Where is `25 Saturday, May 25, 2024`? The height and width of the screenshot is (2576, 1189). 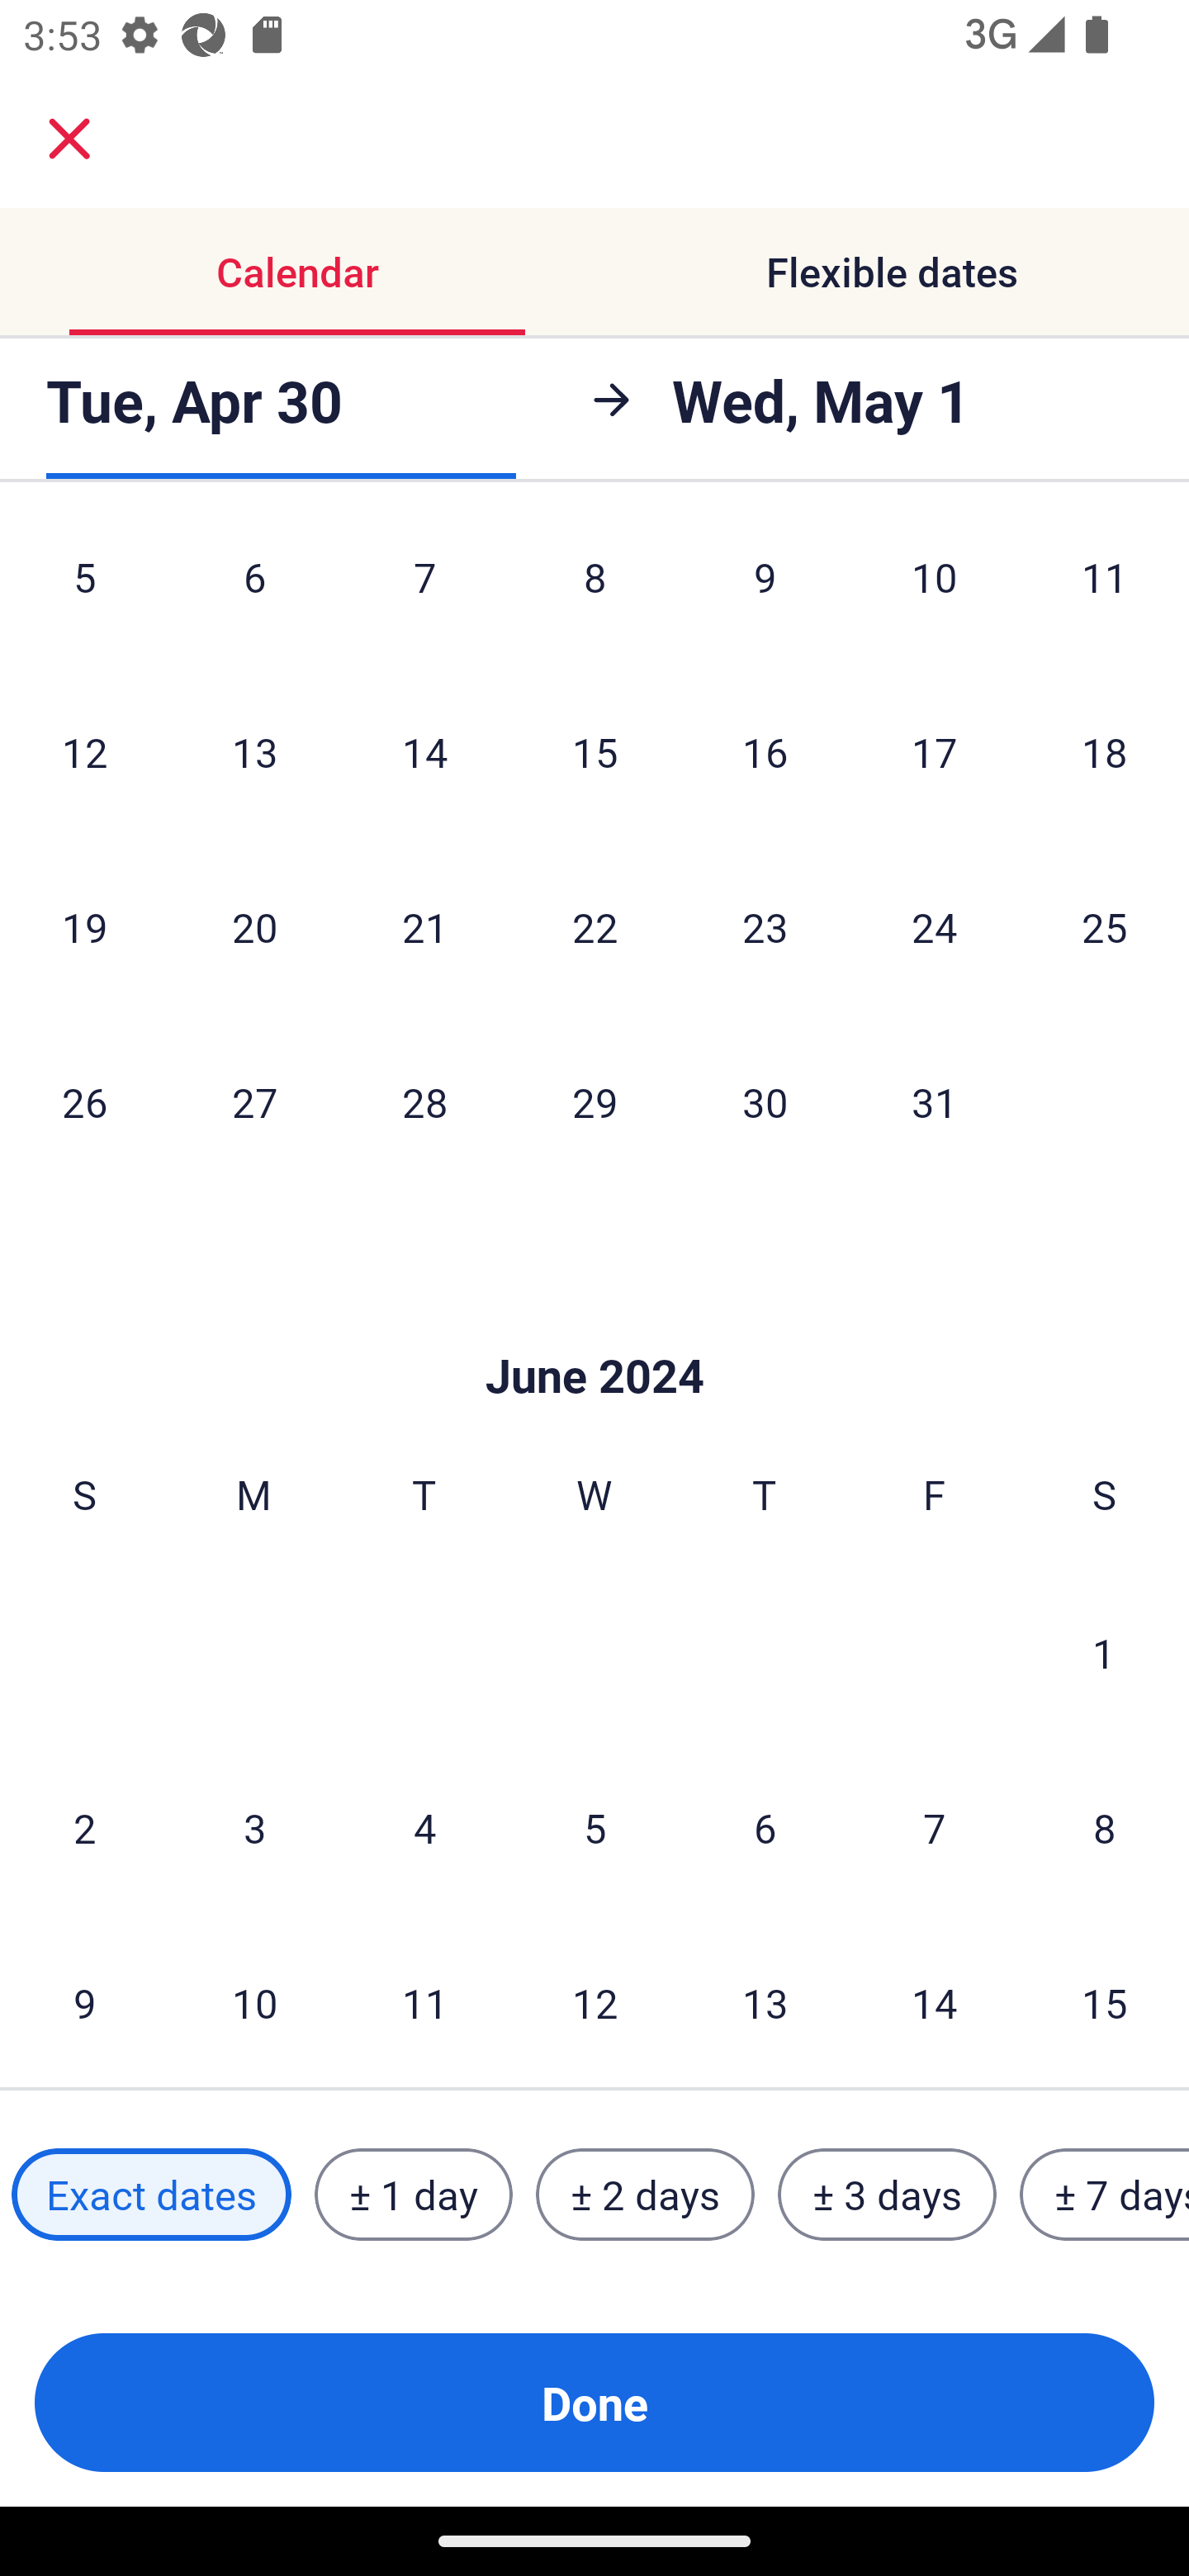 25 Saturday, May 25, 2024 is located at coordinates (1105, 927).